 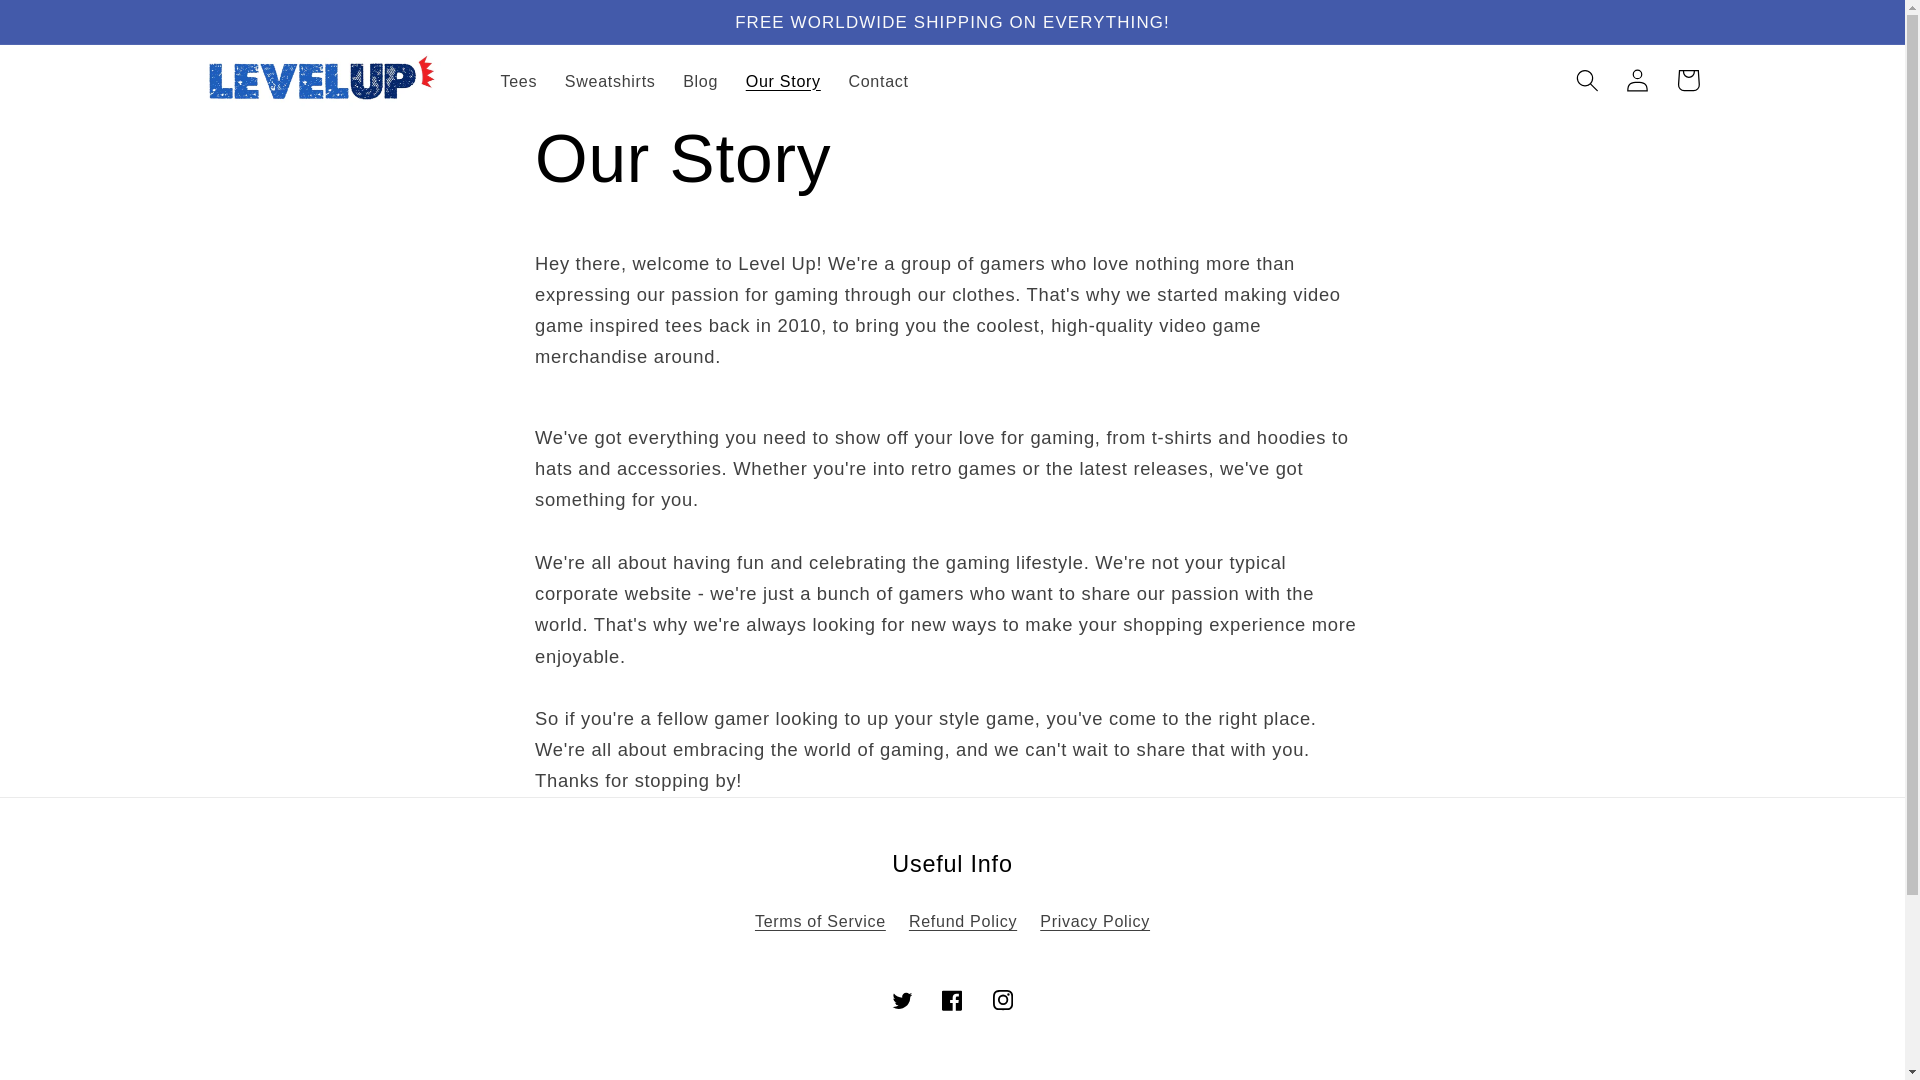 I want to click on Twitter, so click(x=902, y=1000).